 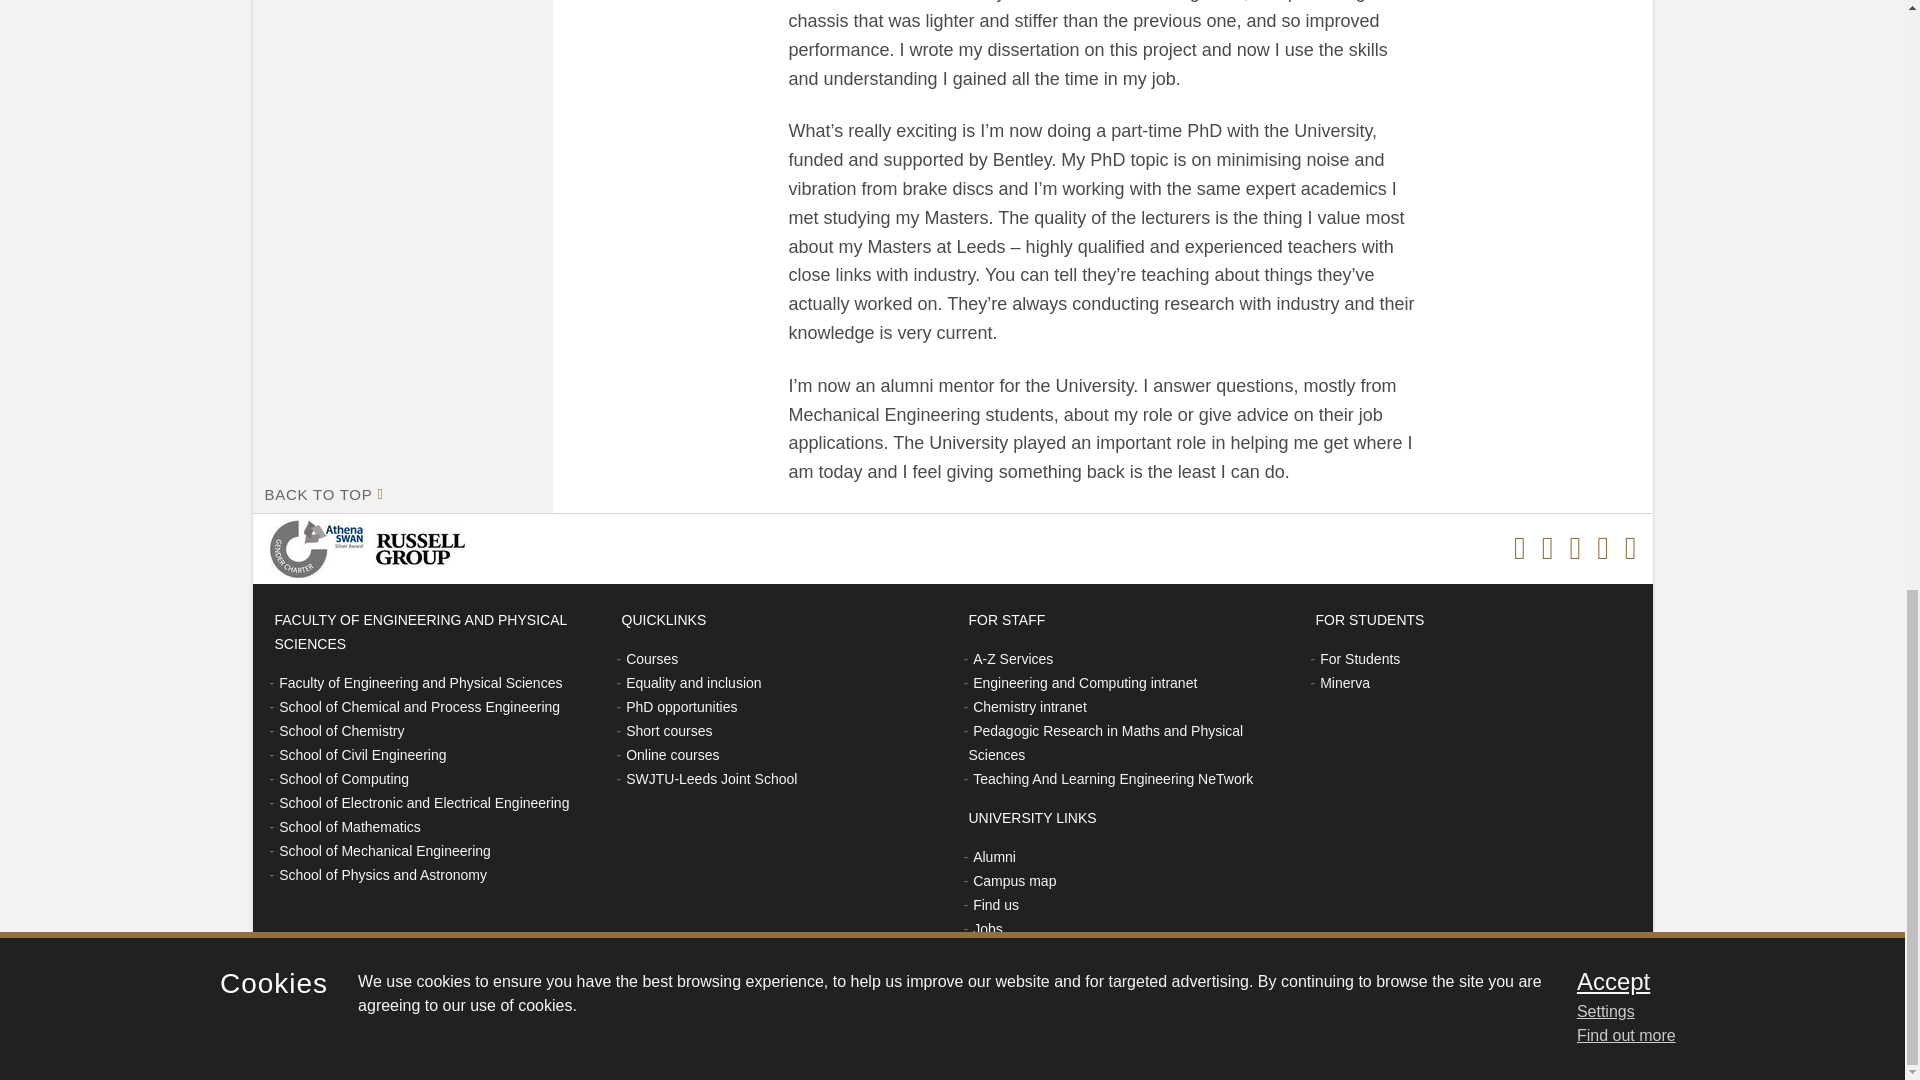 What do you see at coordinates (1602, 548) in the screenshot?
I see `Go to Weibo page` at bounding box center [1602, 548].